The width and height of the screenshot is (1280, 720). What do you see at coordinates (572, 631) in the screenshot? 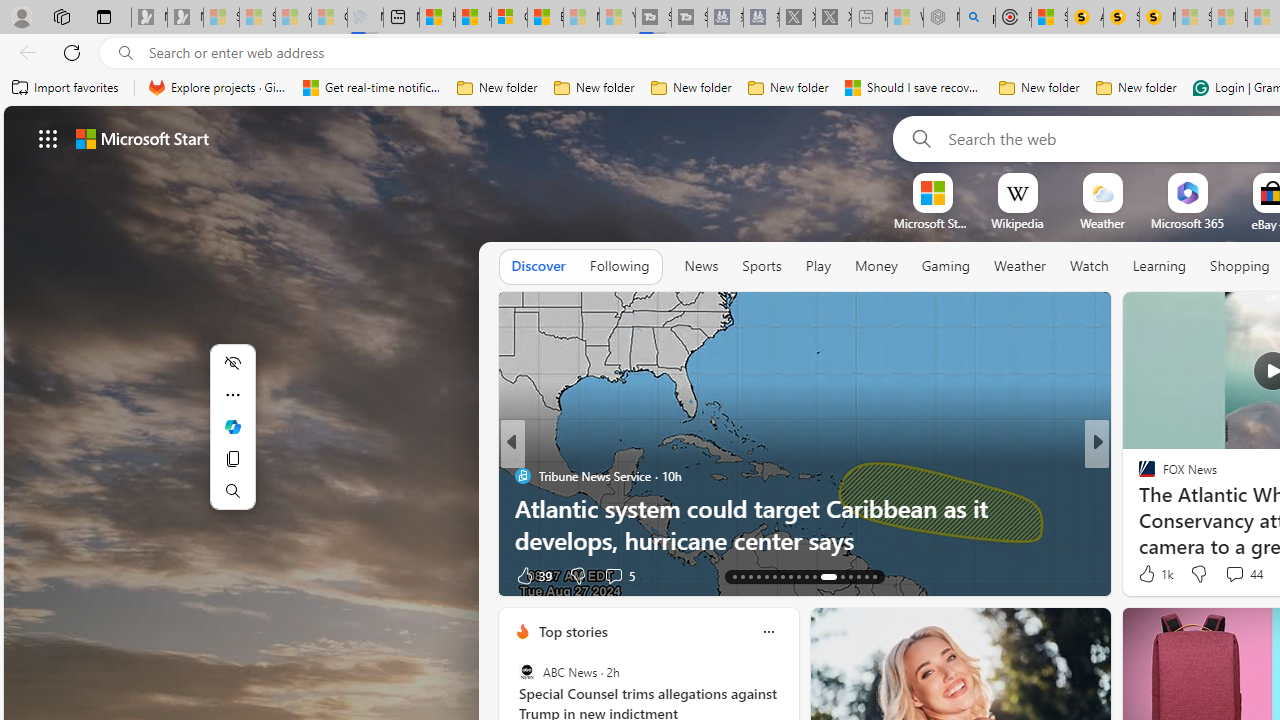
I see `Top stories` at bounding box center [572, 631].